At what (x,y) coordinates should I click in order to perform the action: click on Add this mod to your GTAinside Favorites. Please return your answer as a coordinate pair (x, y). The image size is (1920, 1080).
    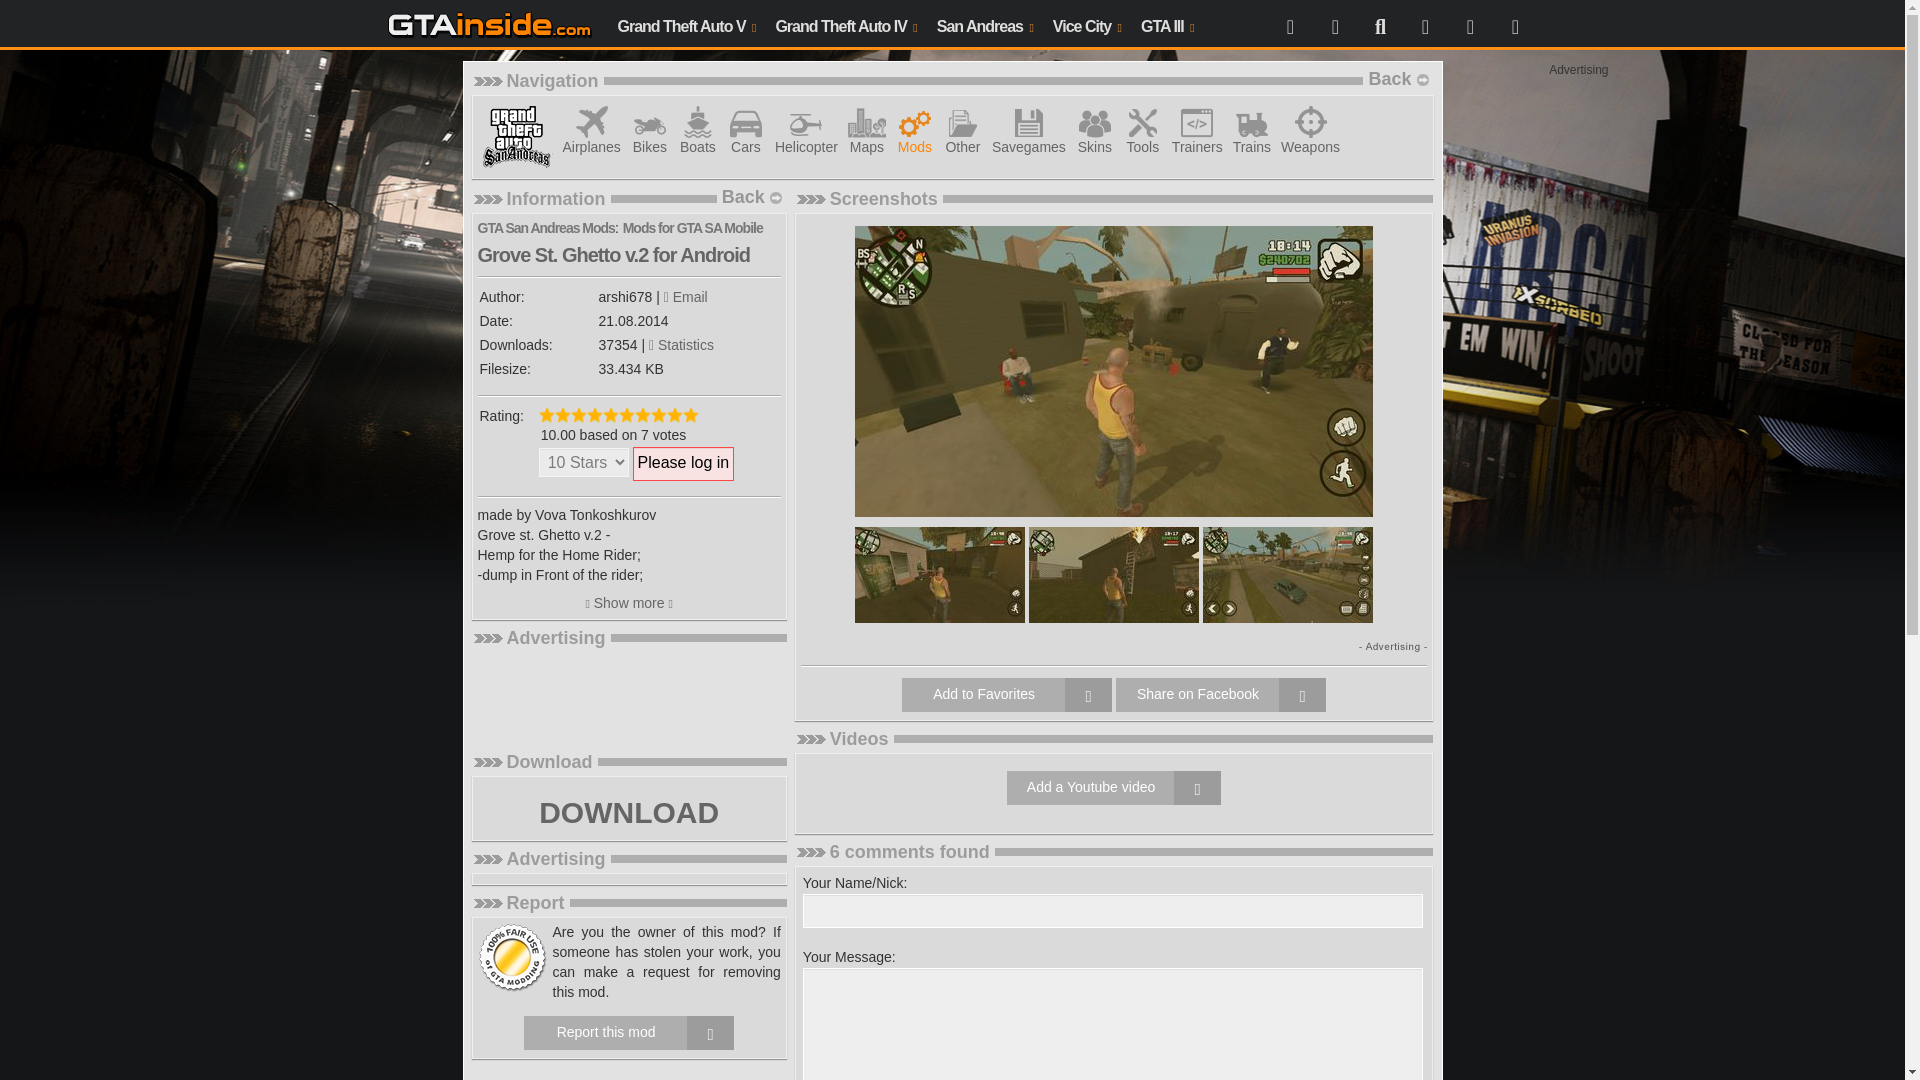
    Looking at the image, I should click on (1006, 694).